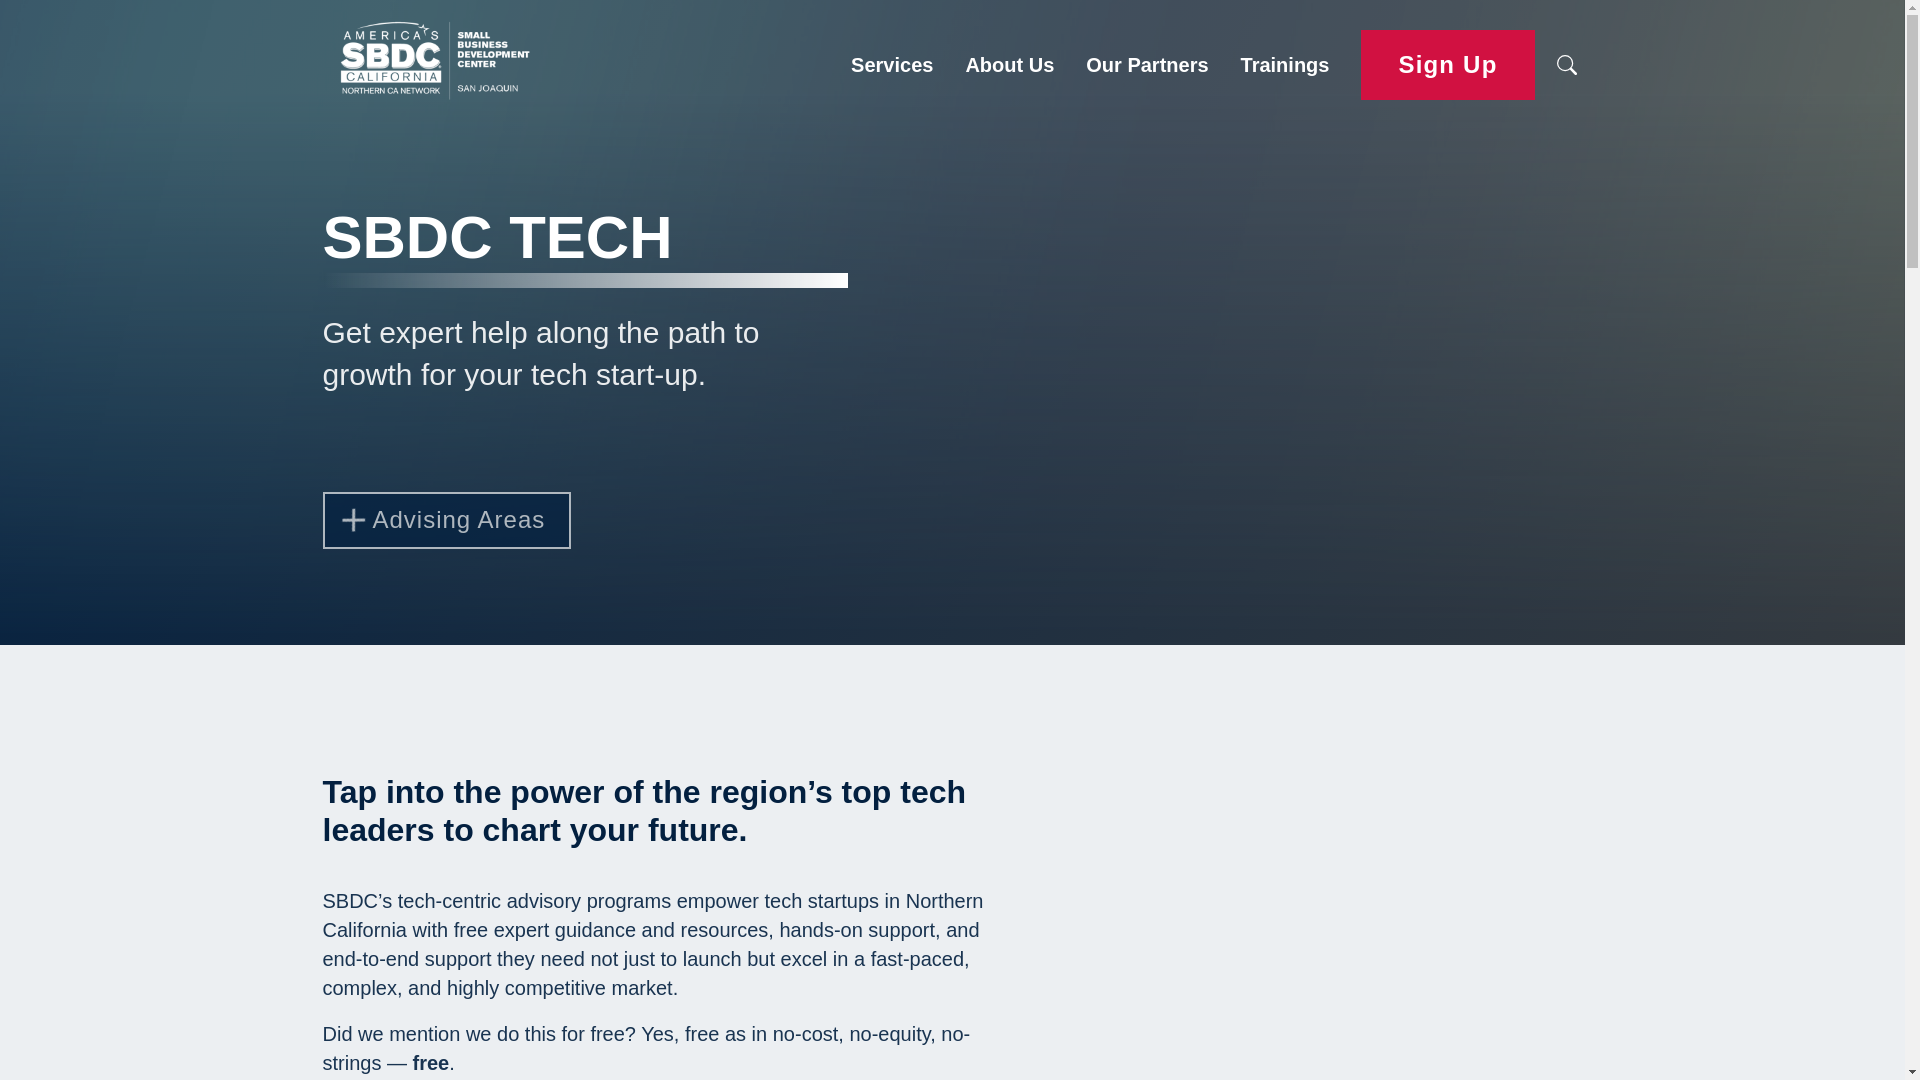 The width and height of the screenshot is (1920, 1080). Describe the element at coordinates (1008, 64) in the screenshot. I see `About Us` at that location.